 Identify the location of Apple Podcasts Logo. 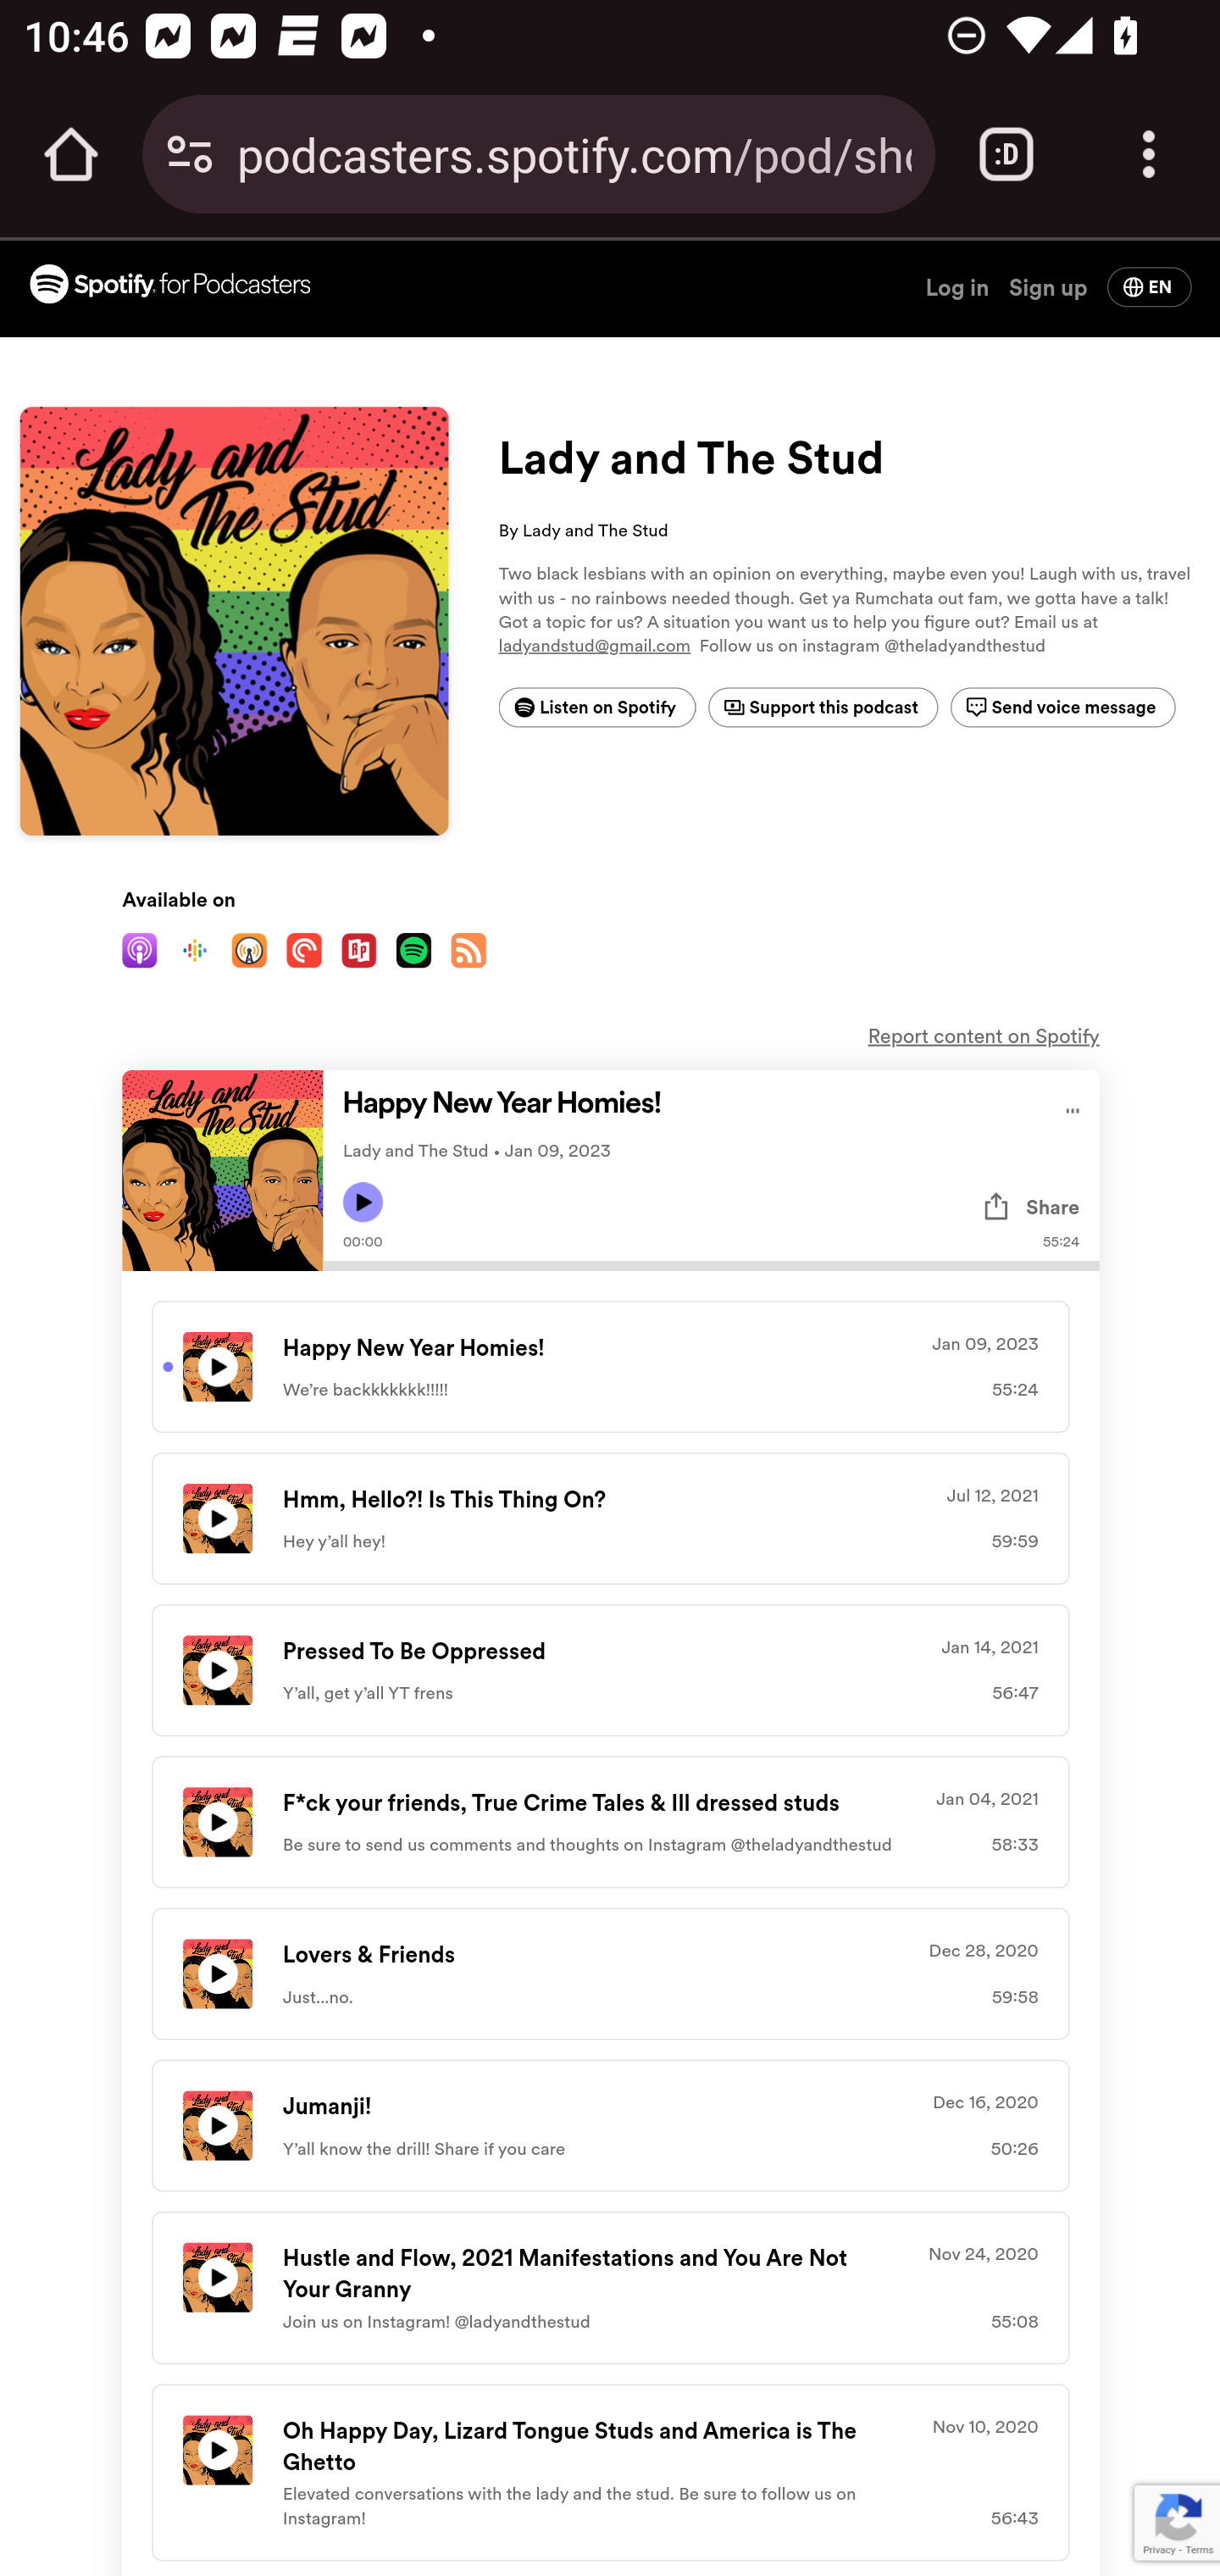
(139, 952).